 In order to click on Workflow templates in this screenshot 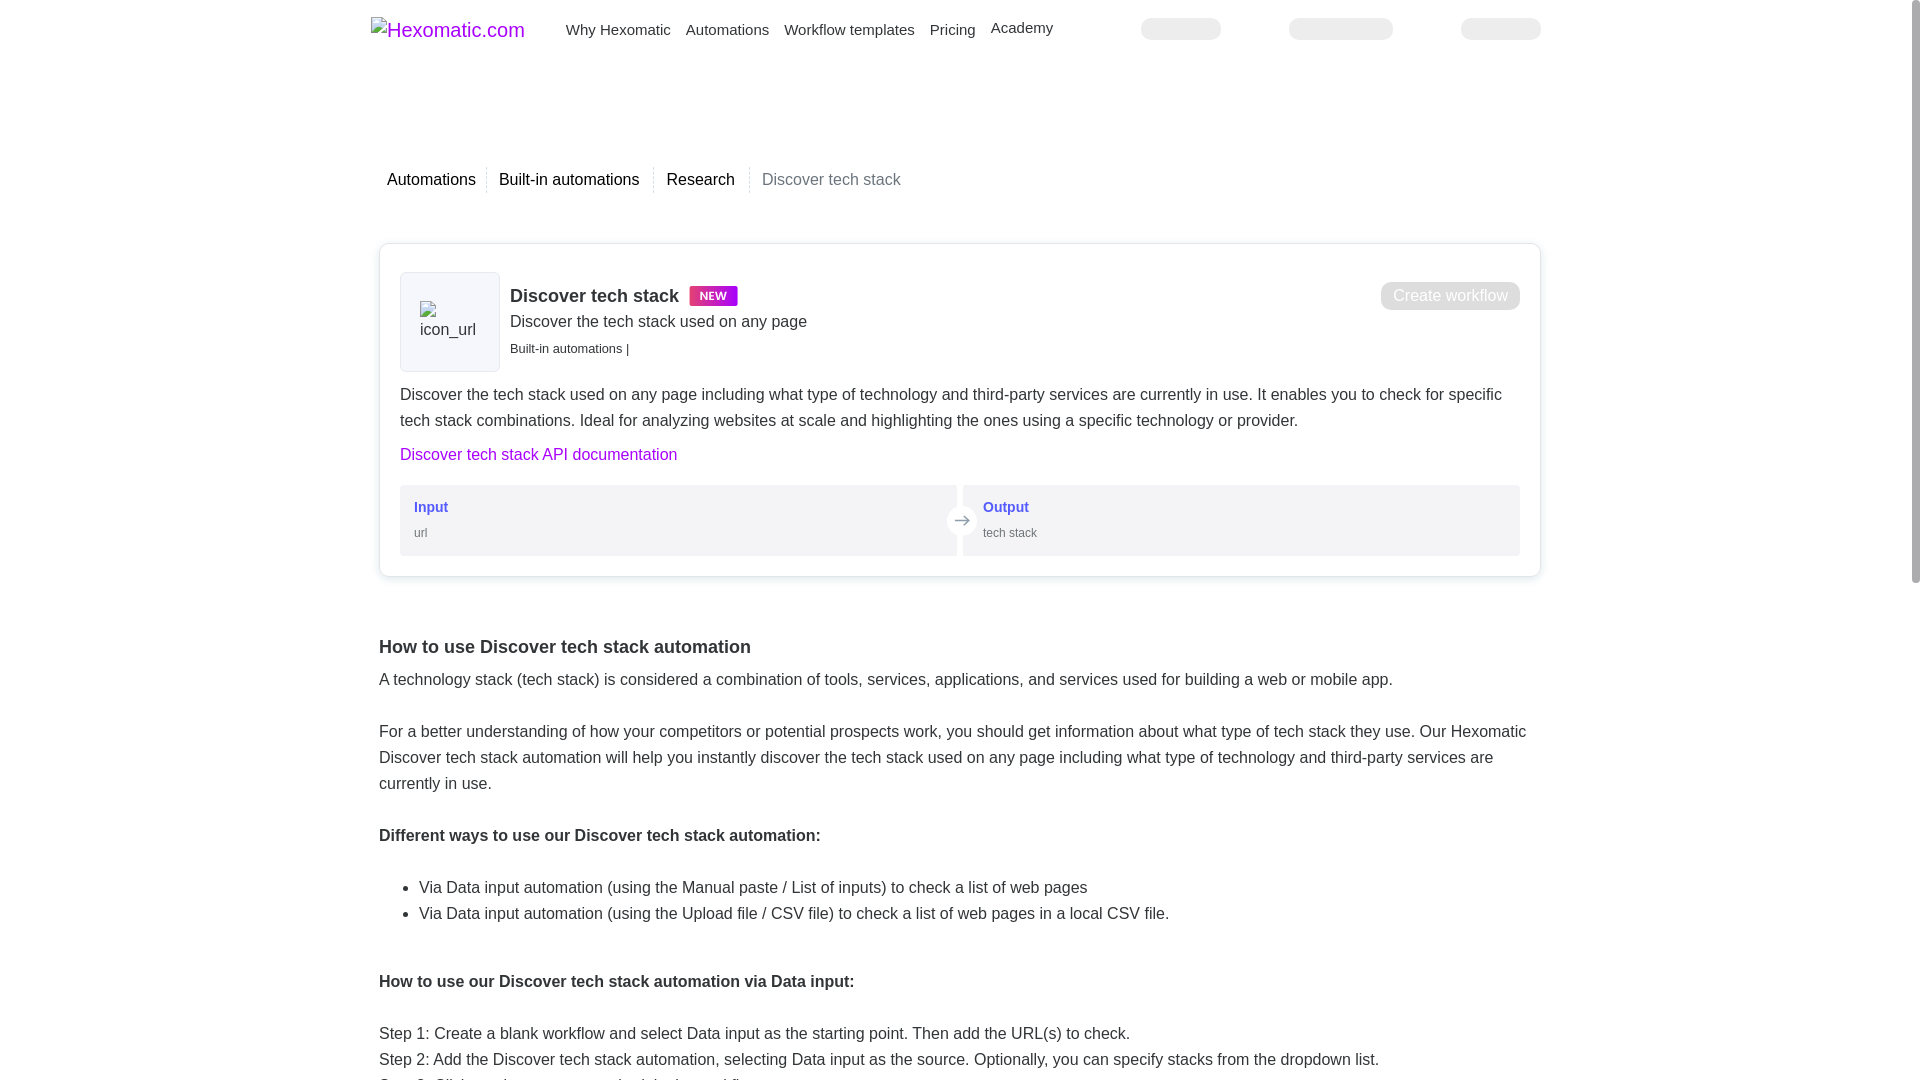, I will do `click(849, 28)`.